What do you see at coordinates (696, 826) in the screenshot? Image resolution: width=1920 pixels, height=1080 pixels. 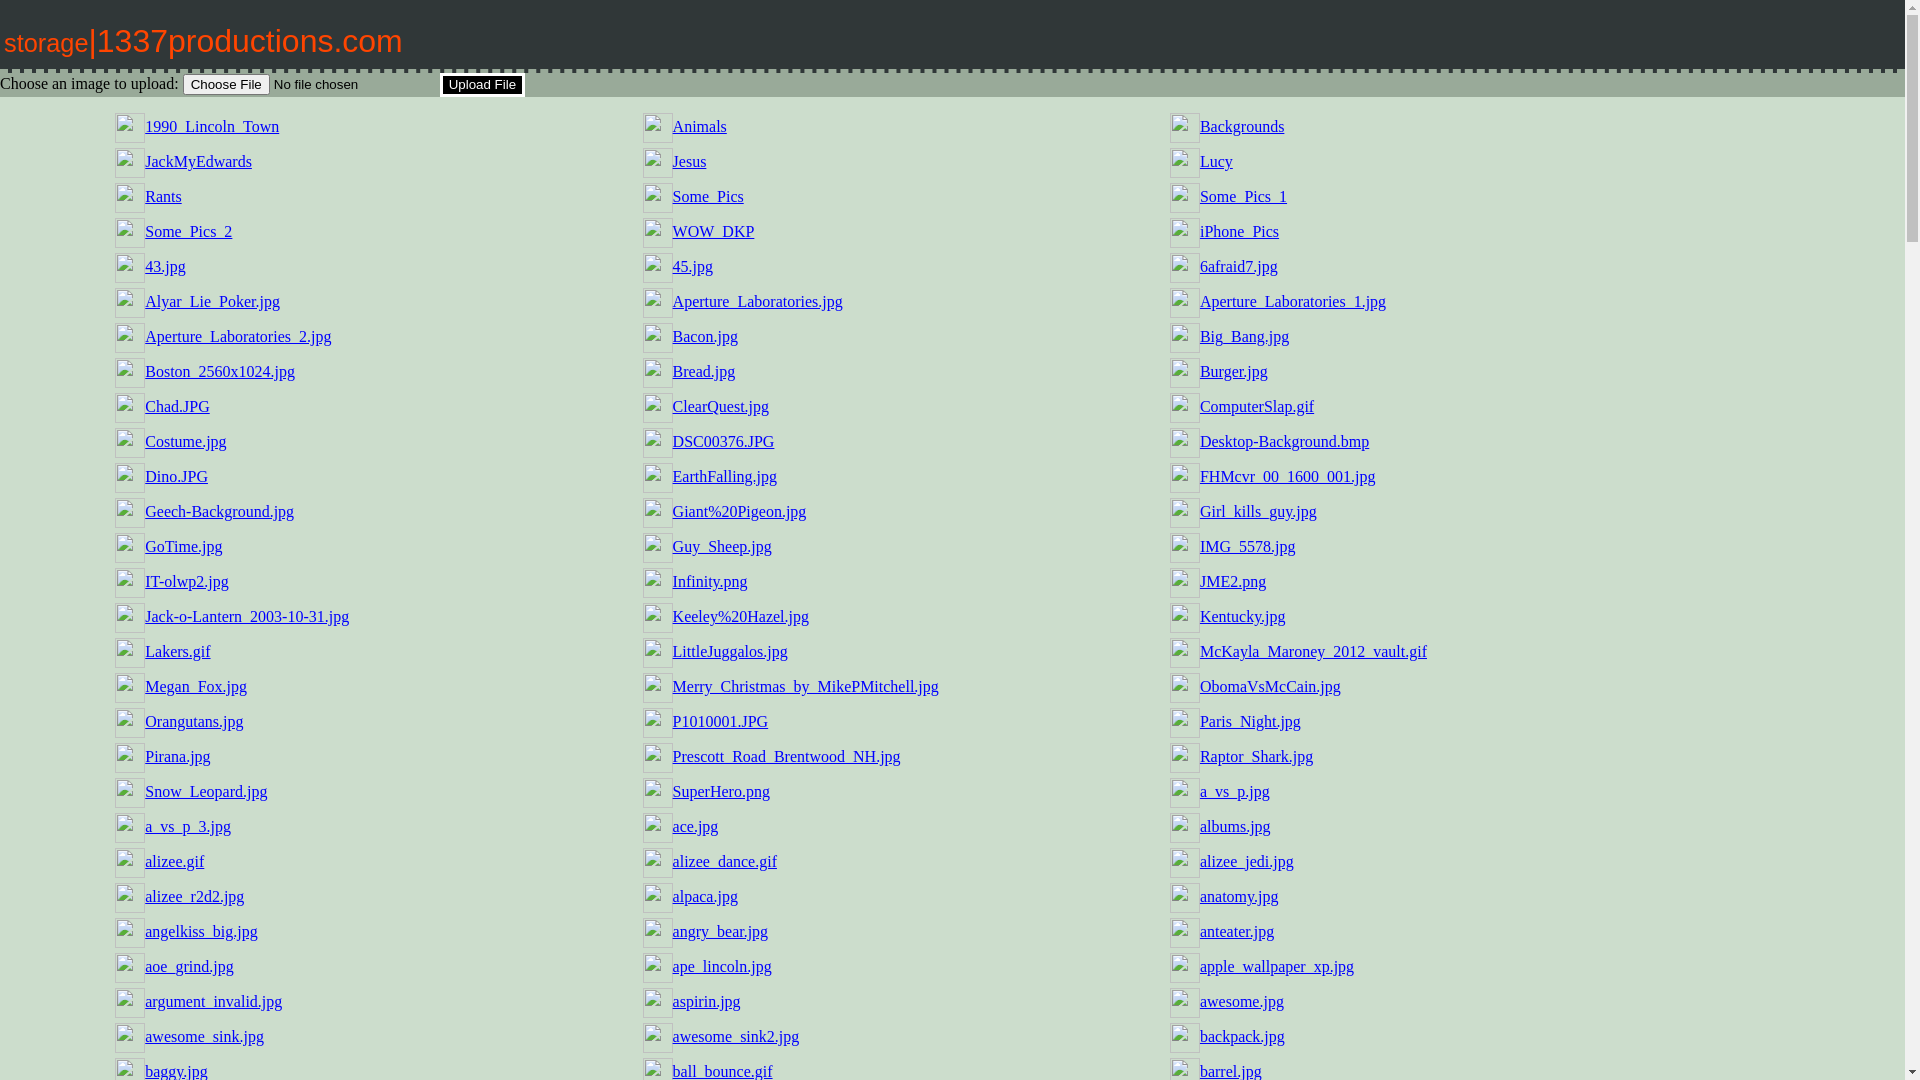 I see `ace.jpg` at bounding box center [696, 826].